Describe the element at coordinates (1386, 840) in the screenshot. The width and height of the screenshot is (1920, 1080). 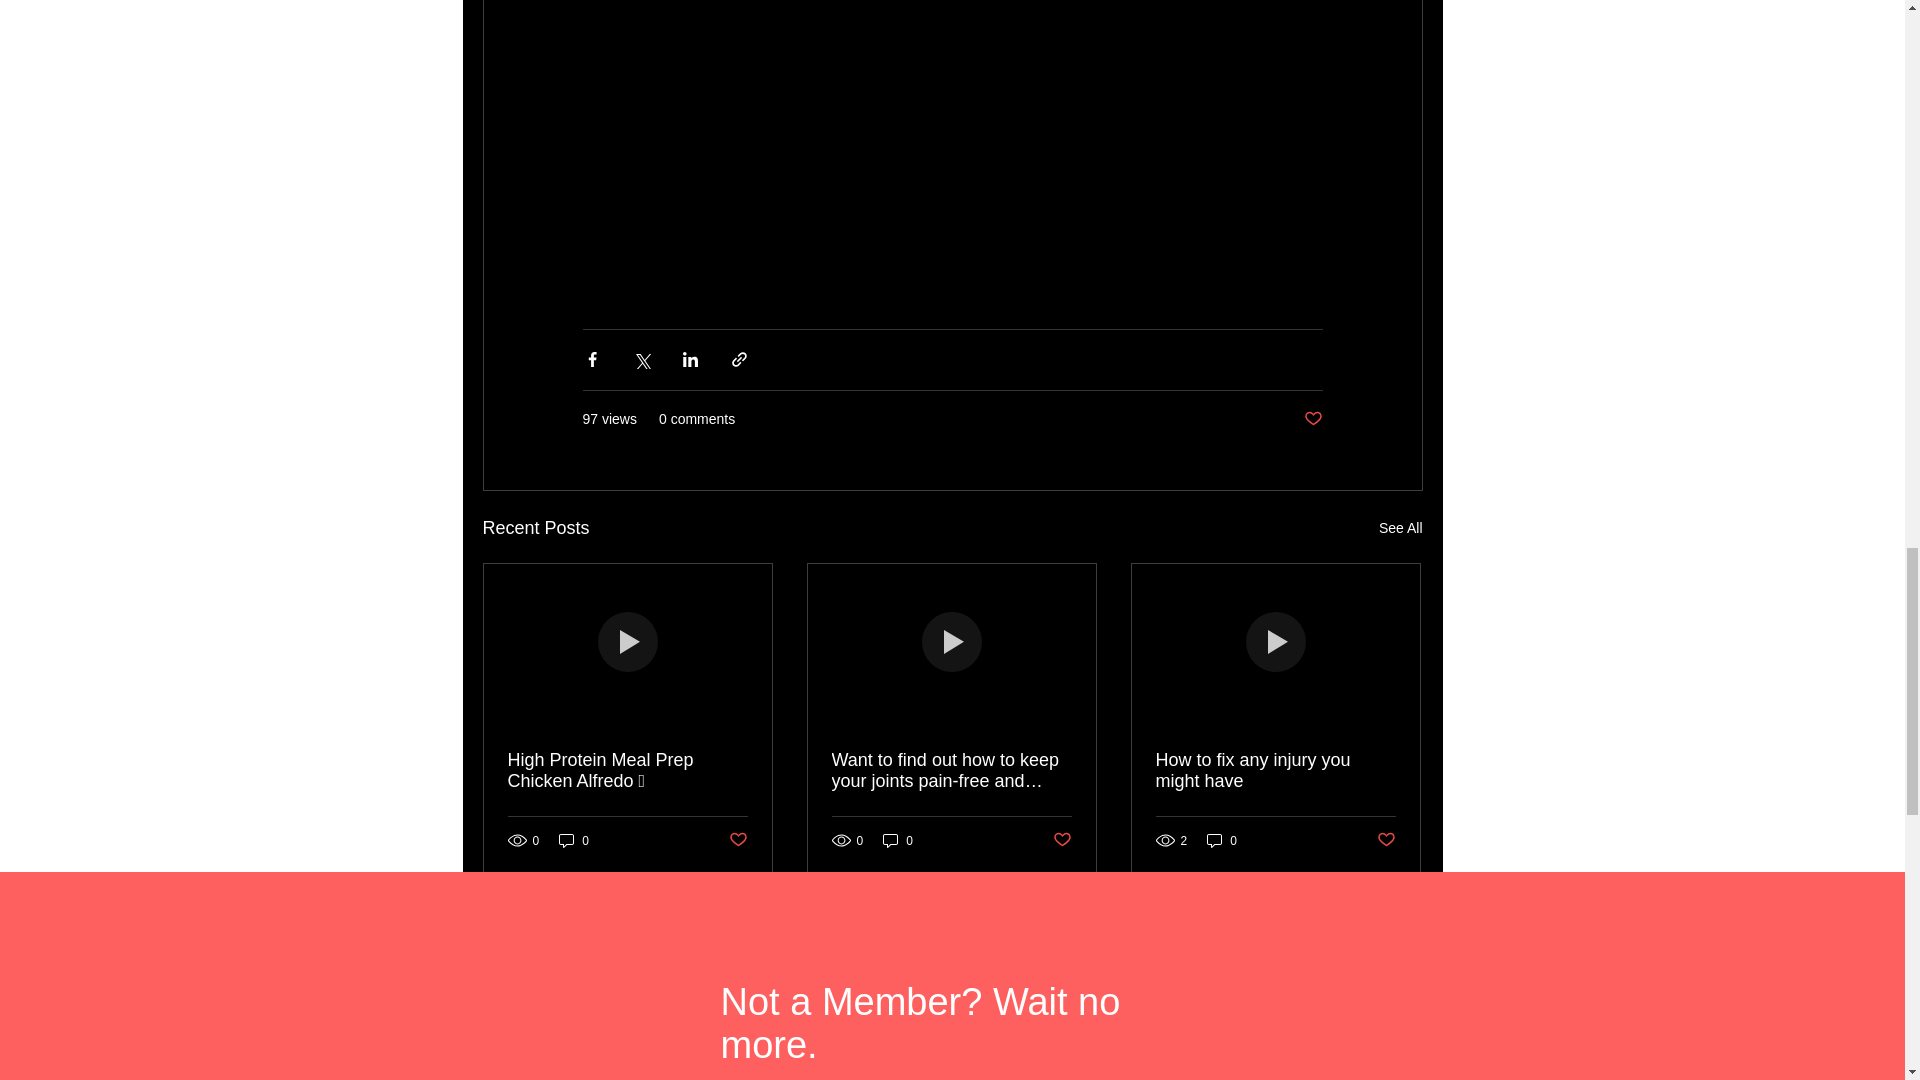
I see `Post not marked as liked` at that location.